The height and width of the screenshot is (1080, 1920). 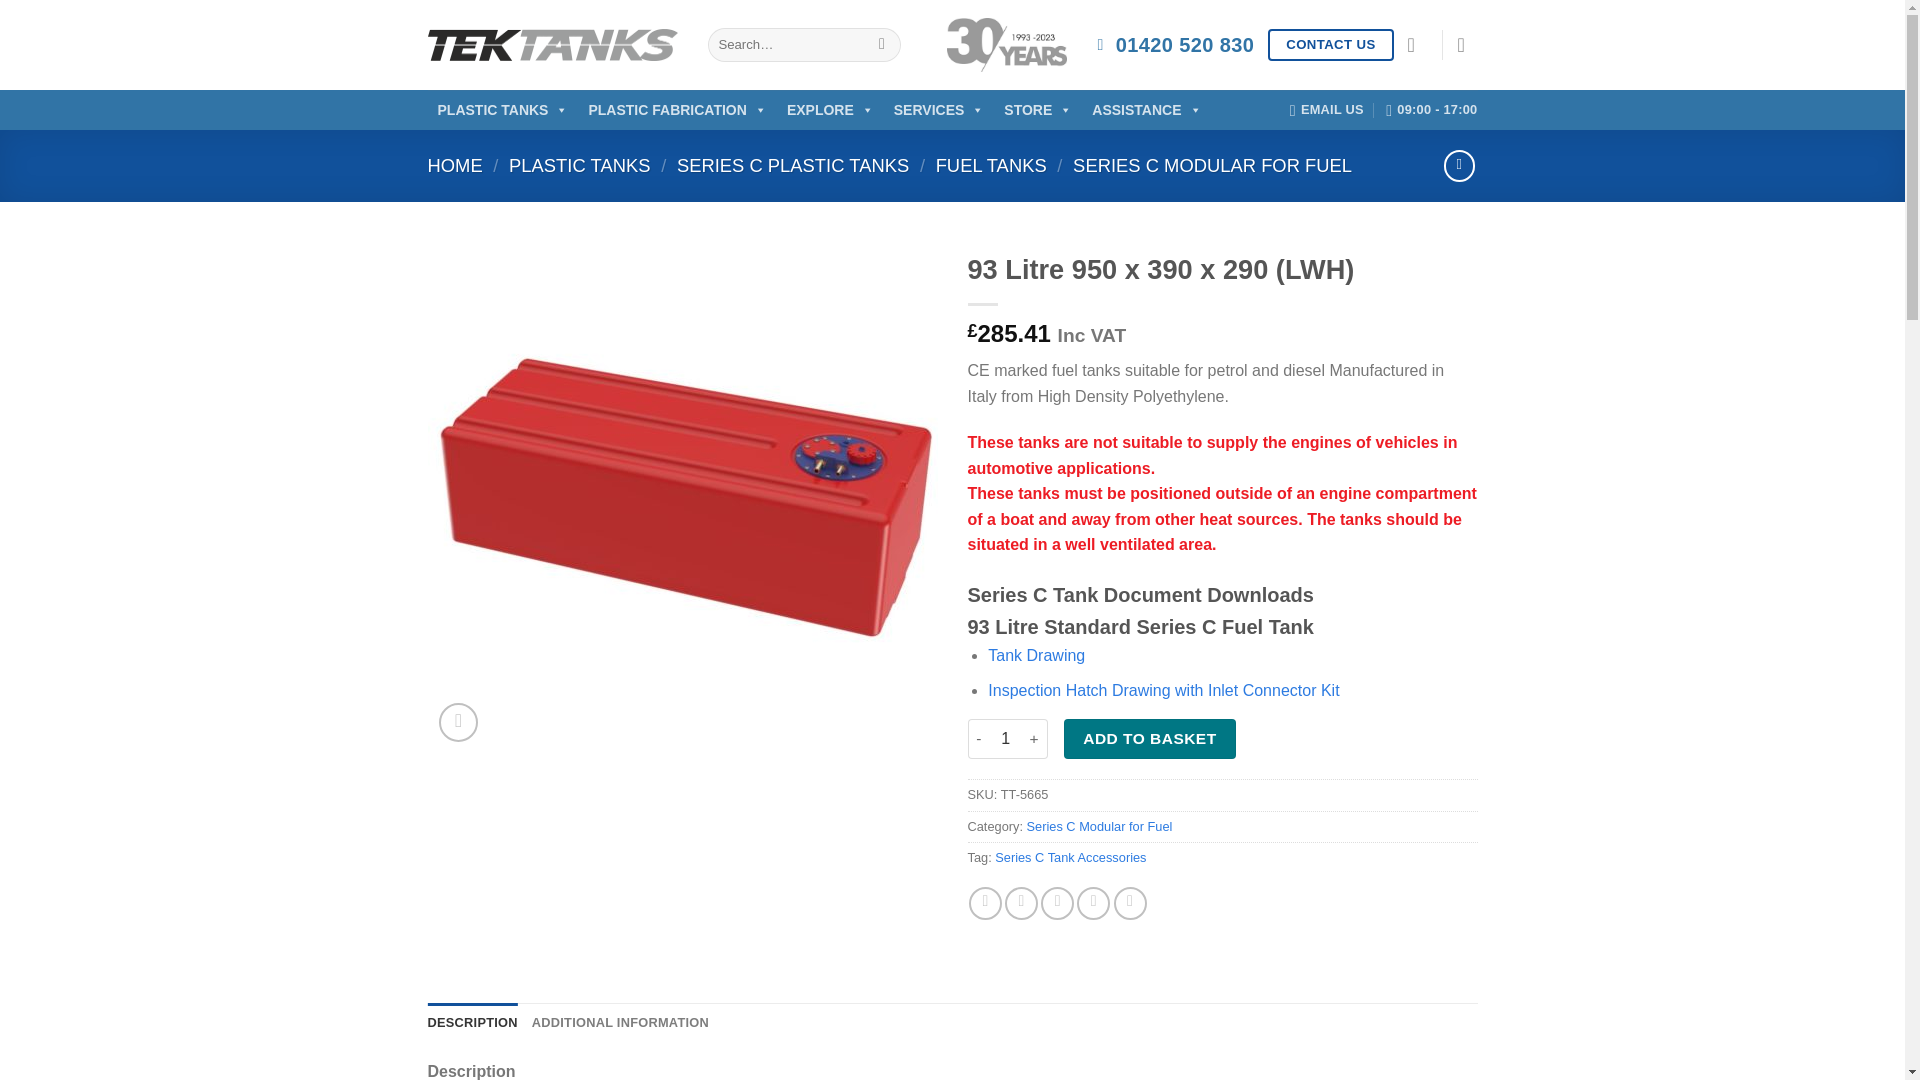 I want to click on Zoom, so click(x=458, y=722).